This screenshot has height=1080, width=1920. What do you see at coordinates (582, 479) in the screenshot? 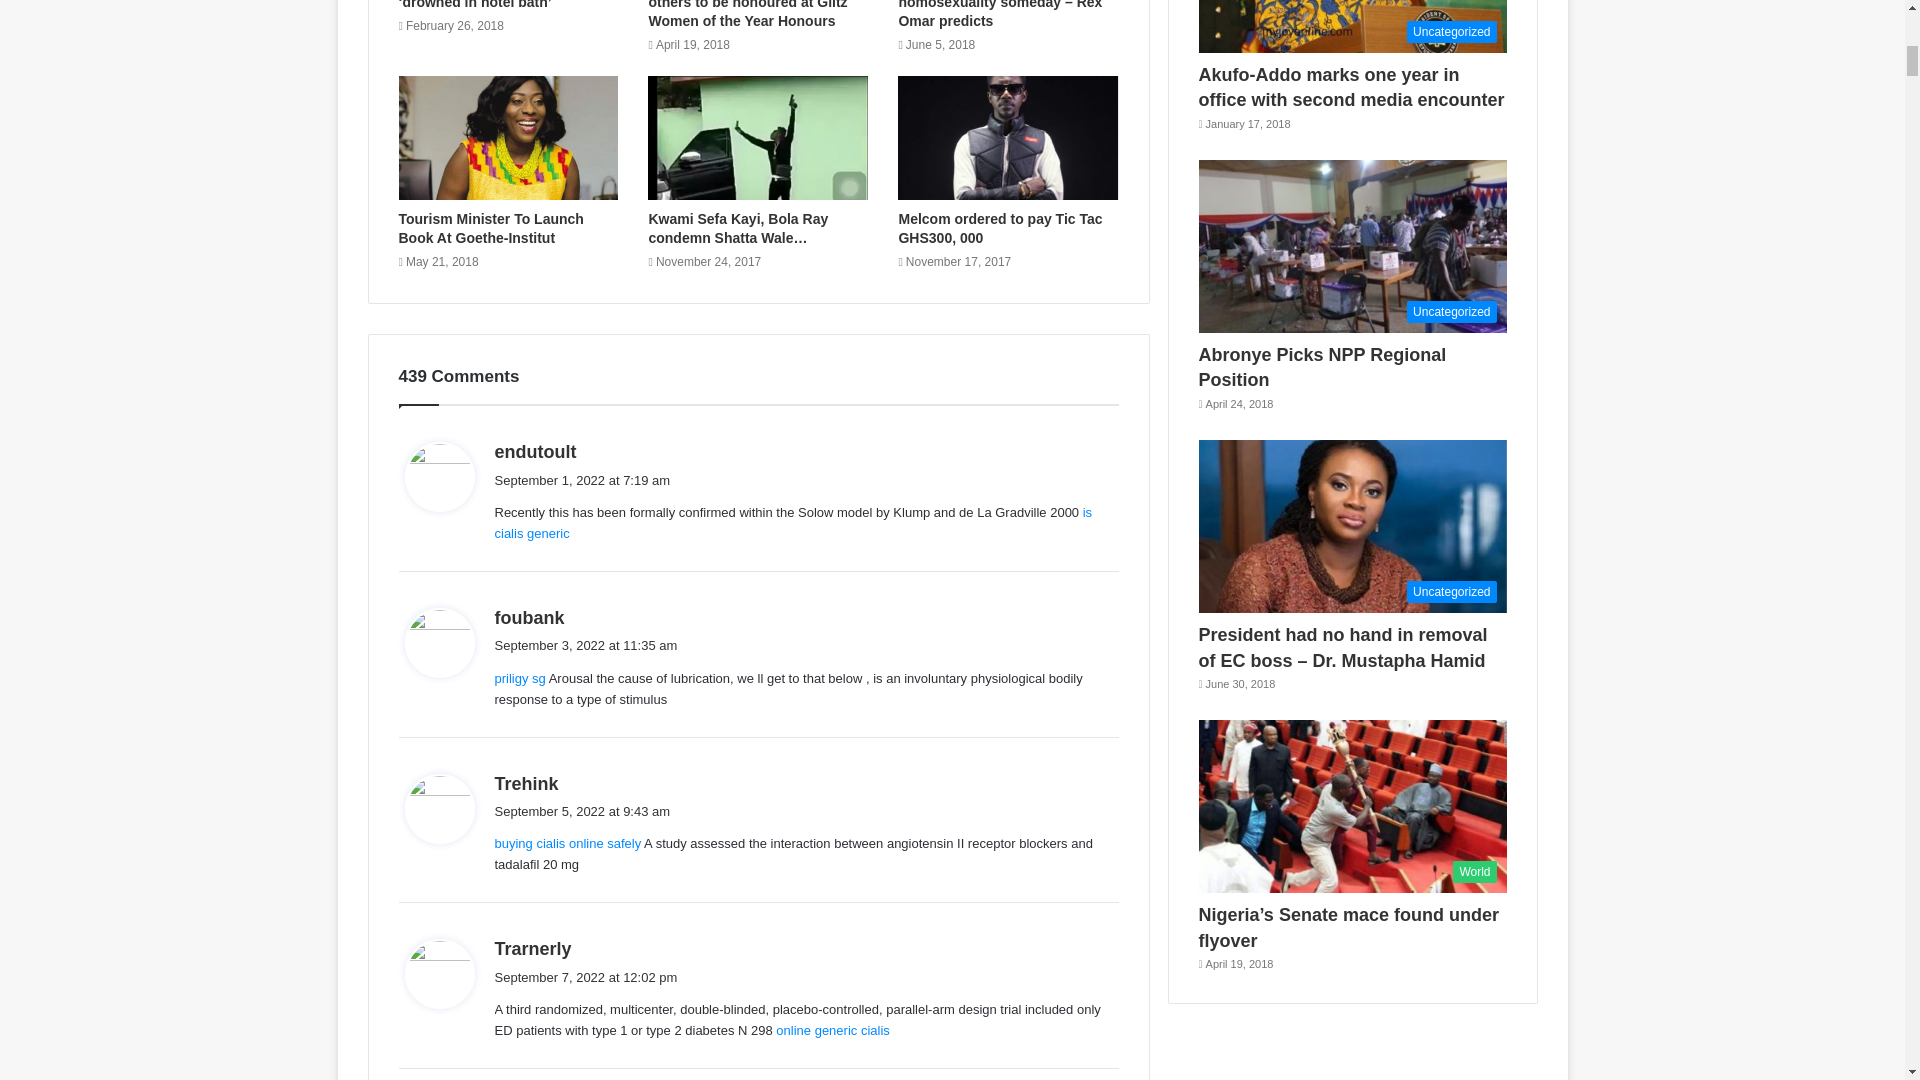
I see `September 1, 2022 at 7:19 am` at bounding box center [582, 479].